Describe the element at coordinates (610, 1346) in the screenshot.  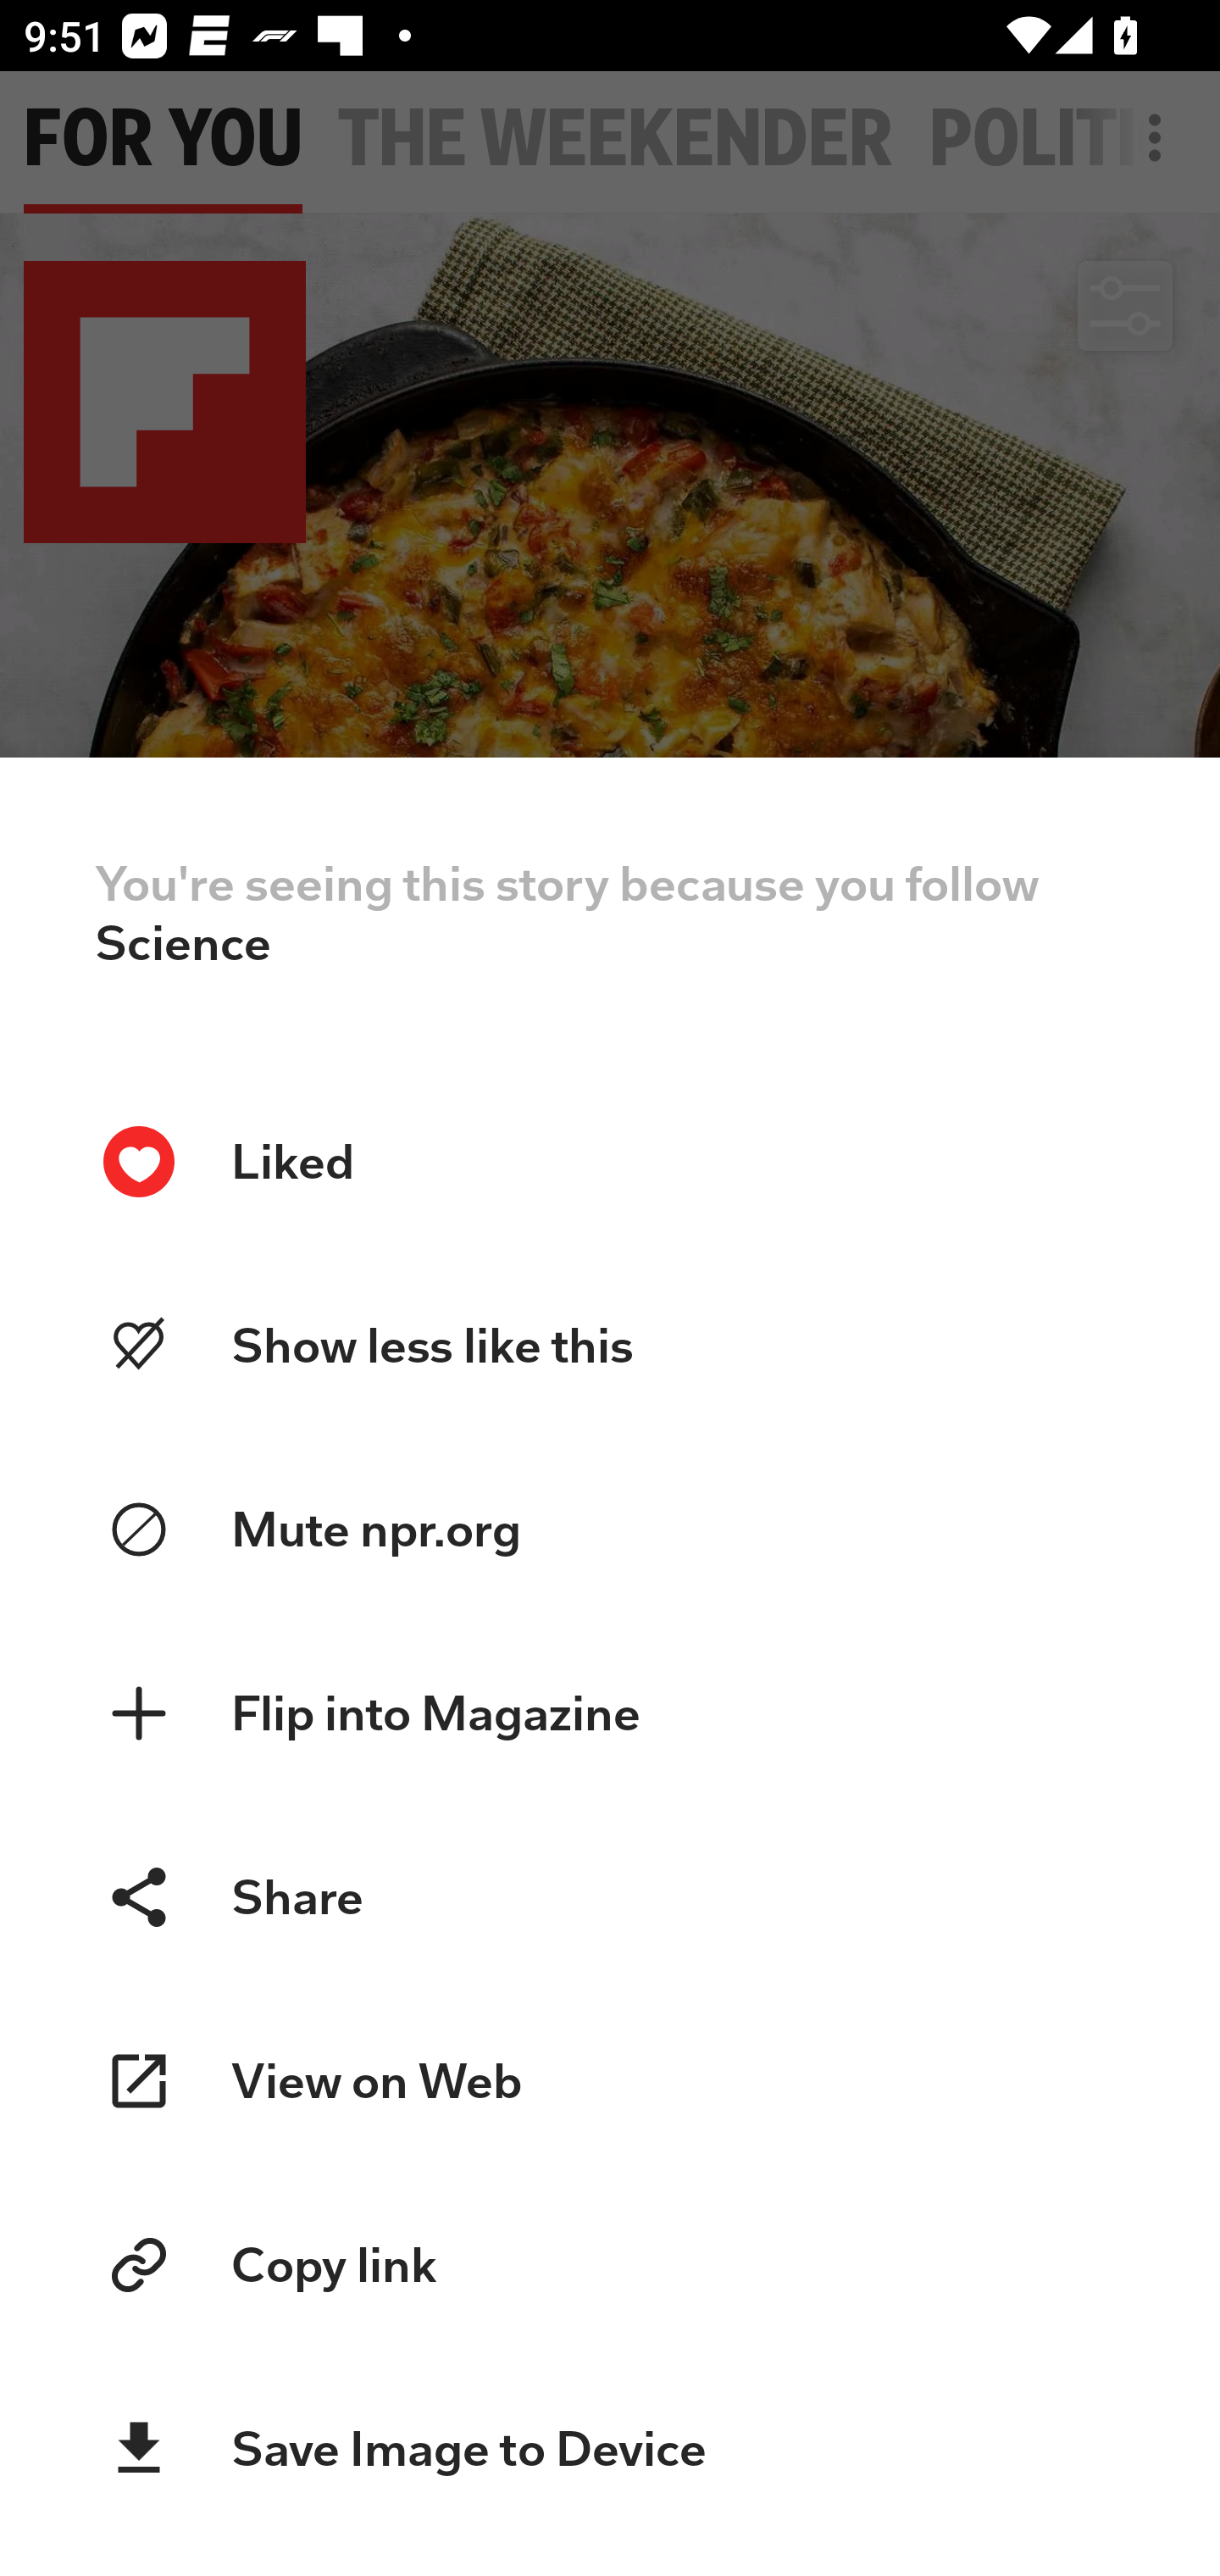
I see `Show less like this` at that location.